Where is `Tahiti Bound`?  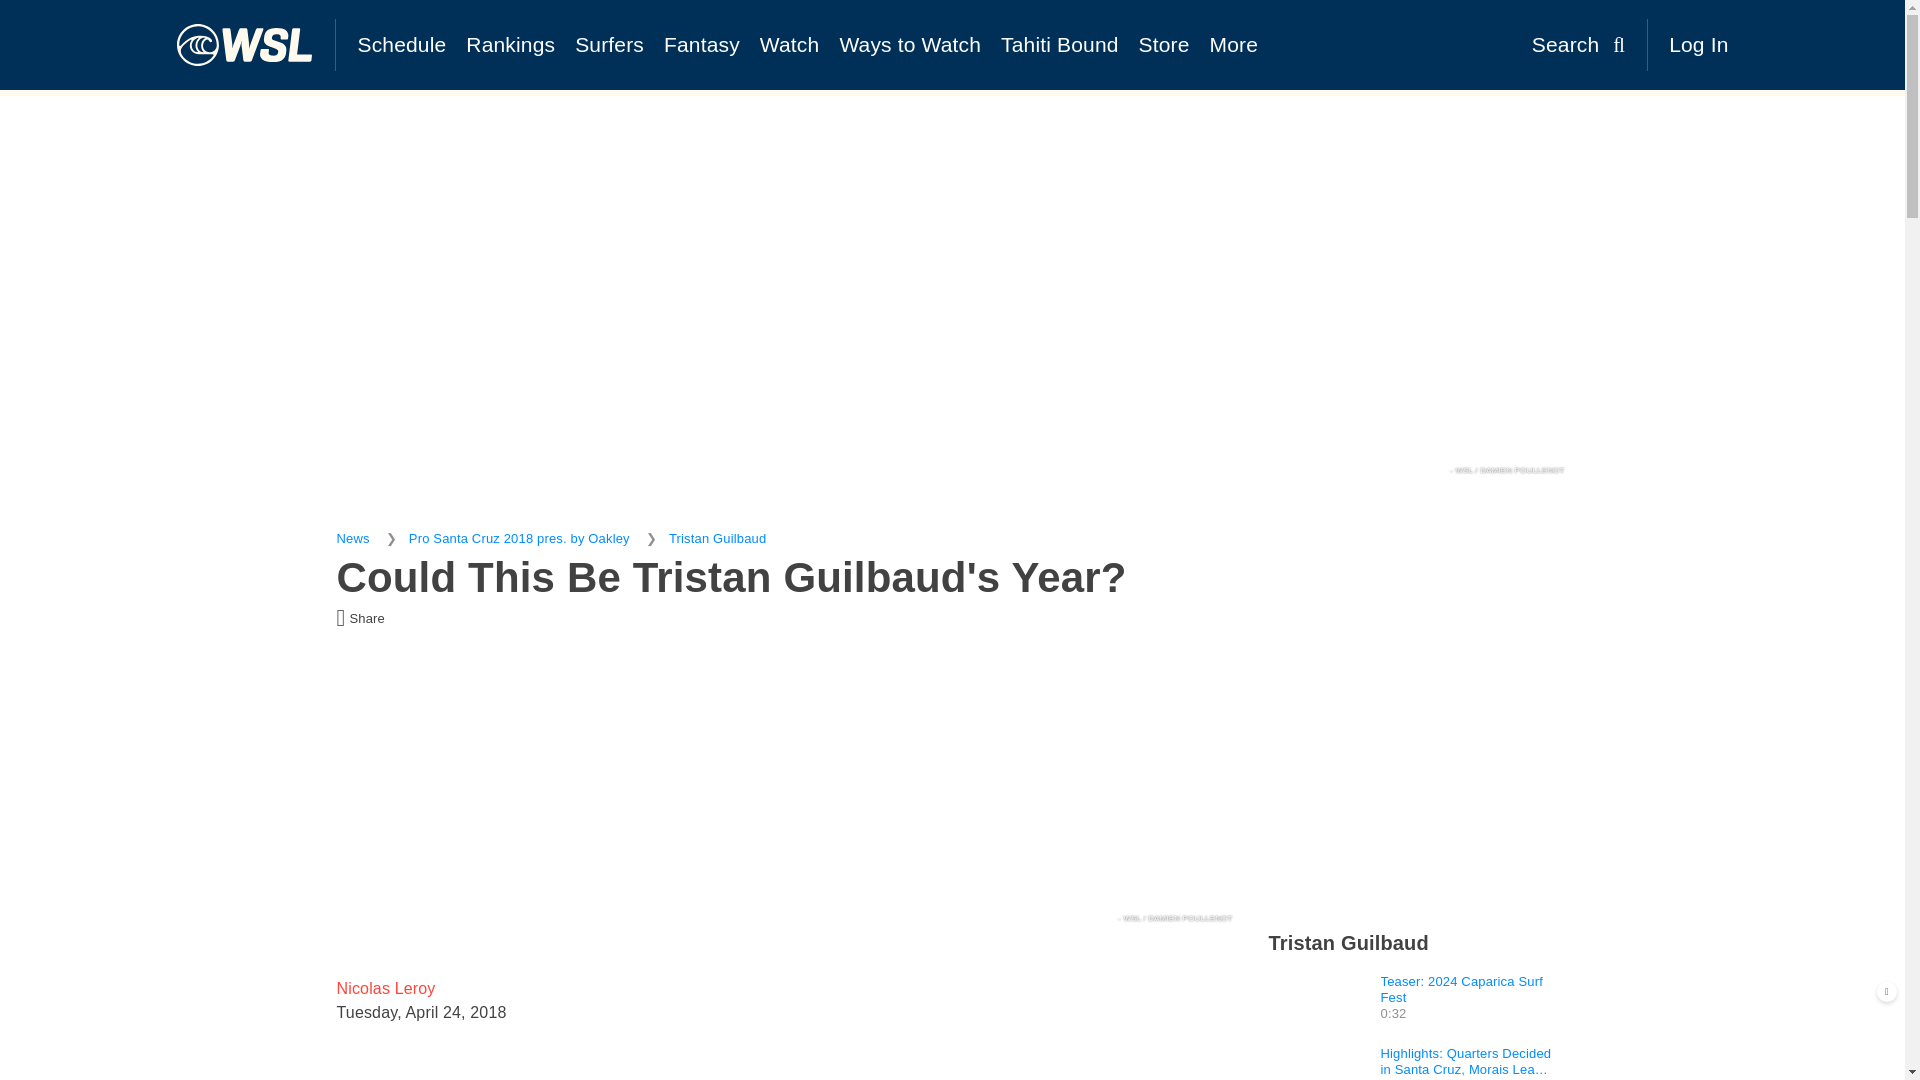
Tahiti Bound is located at coordinates (1059, 44).